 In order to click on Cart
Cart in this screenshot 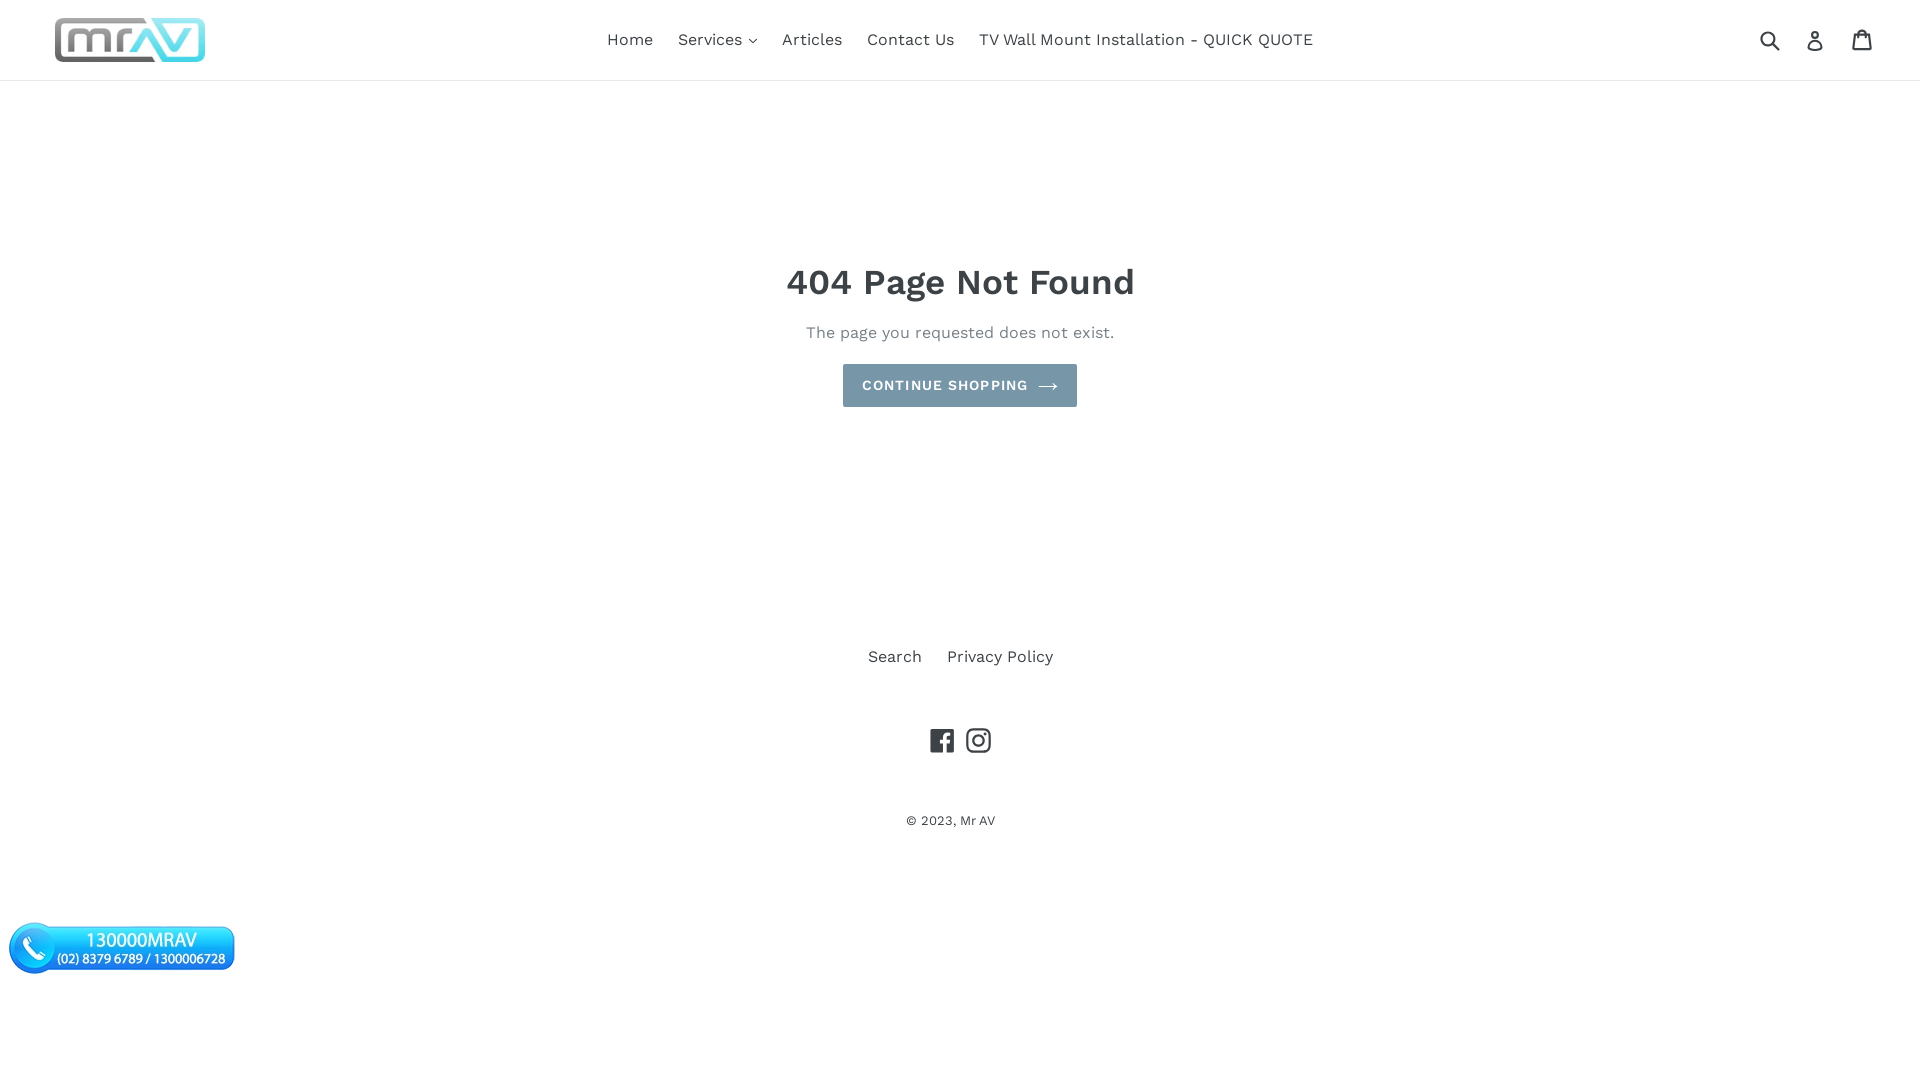, I will do `click(1864, 40)`.